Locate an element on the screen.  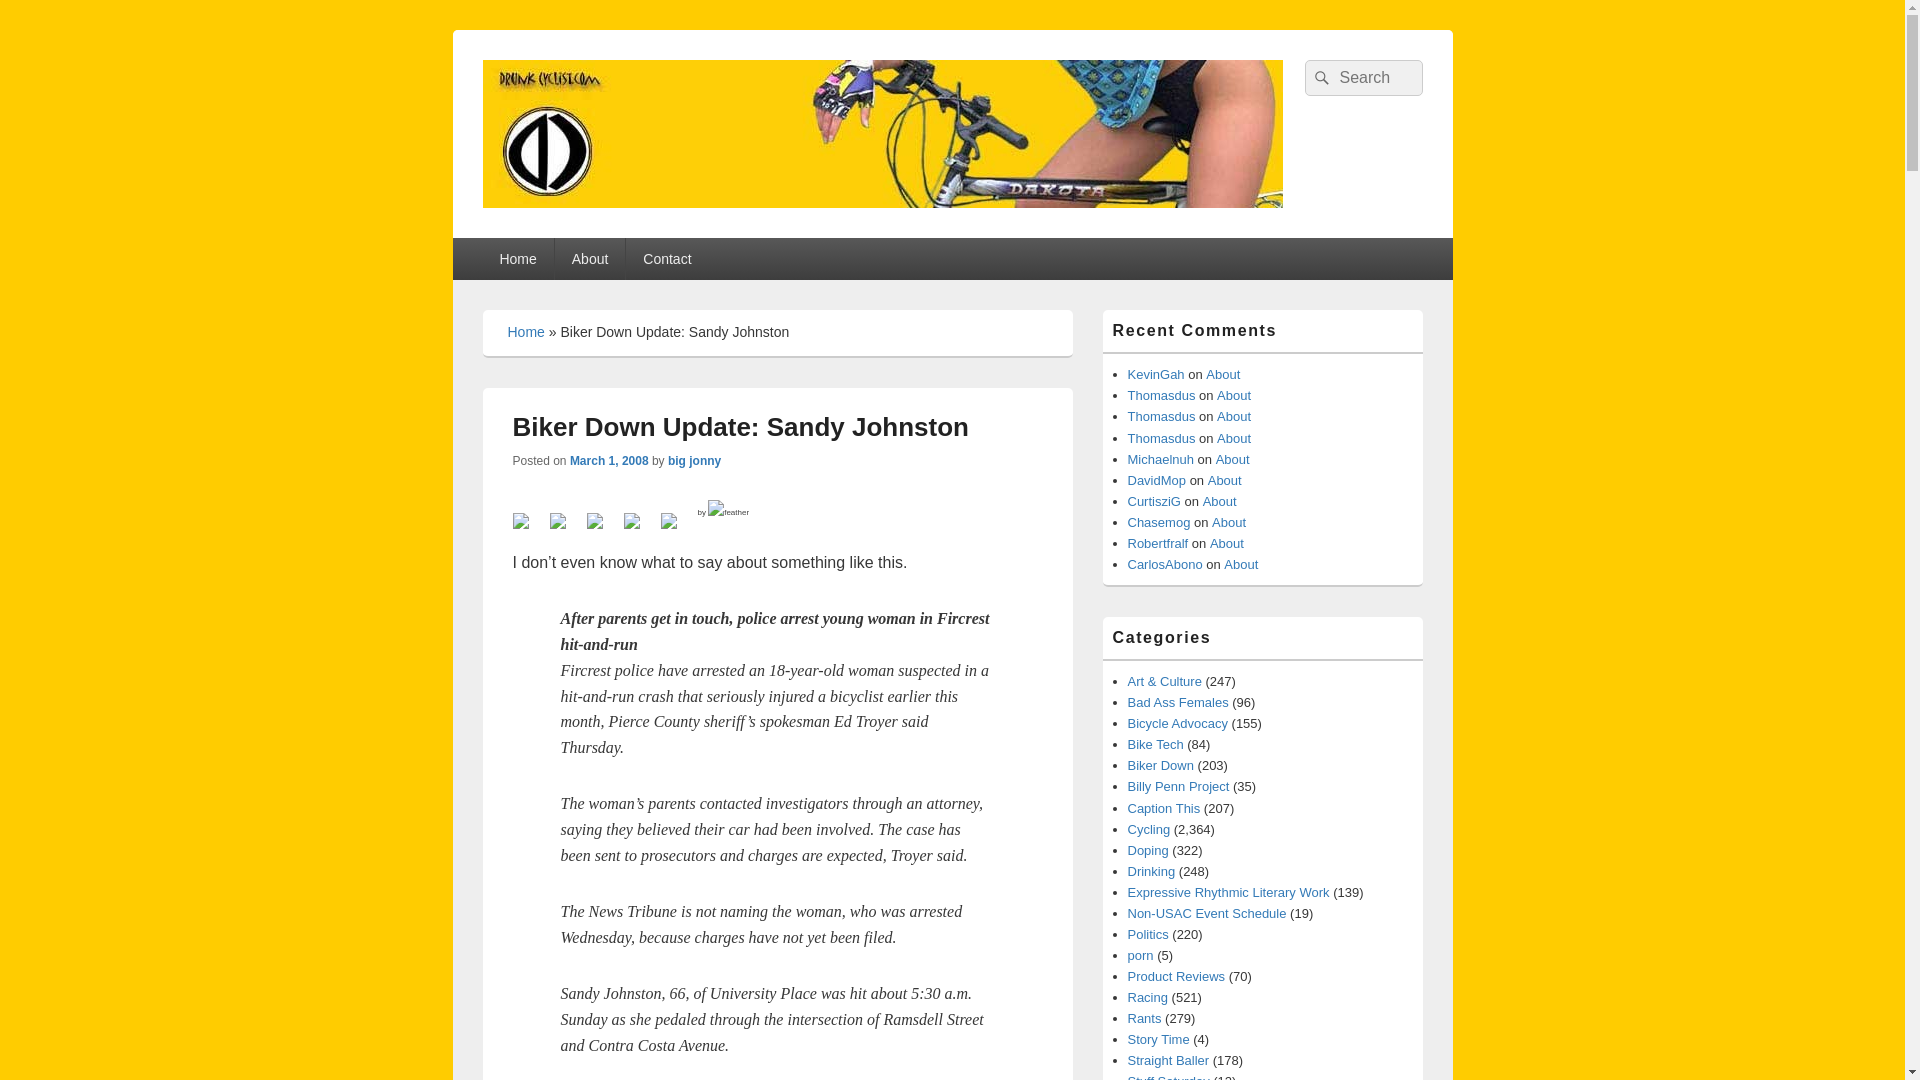
Contact is located at coordinates (666, 258).